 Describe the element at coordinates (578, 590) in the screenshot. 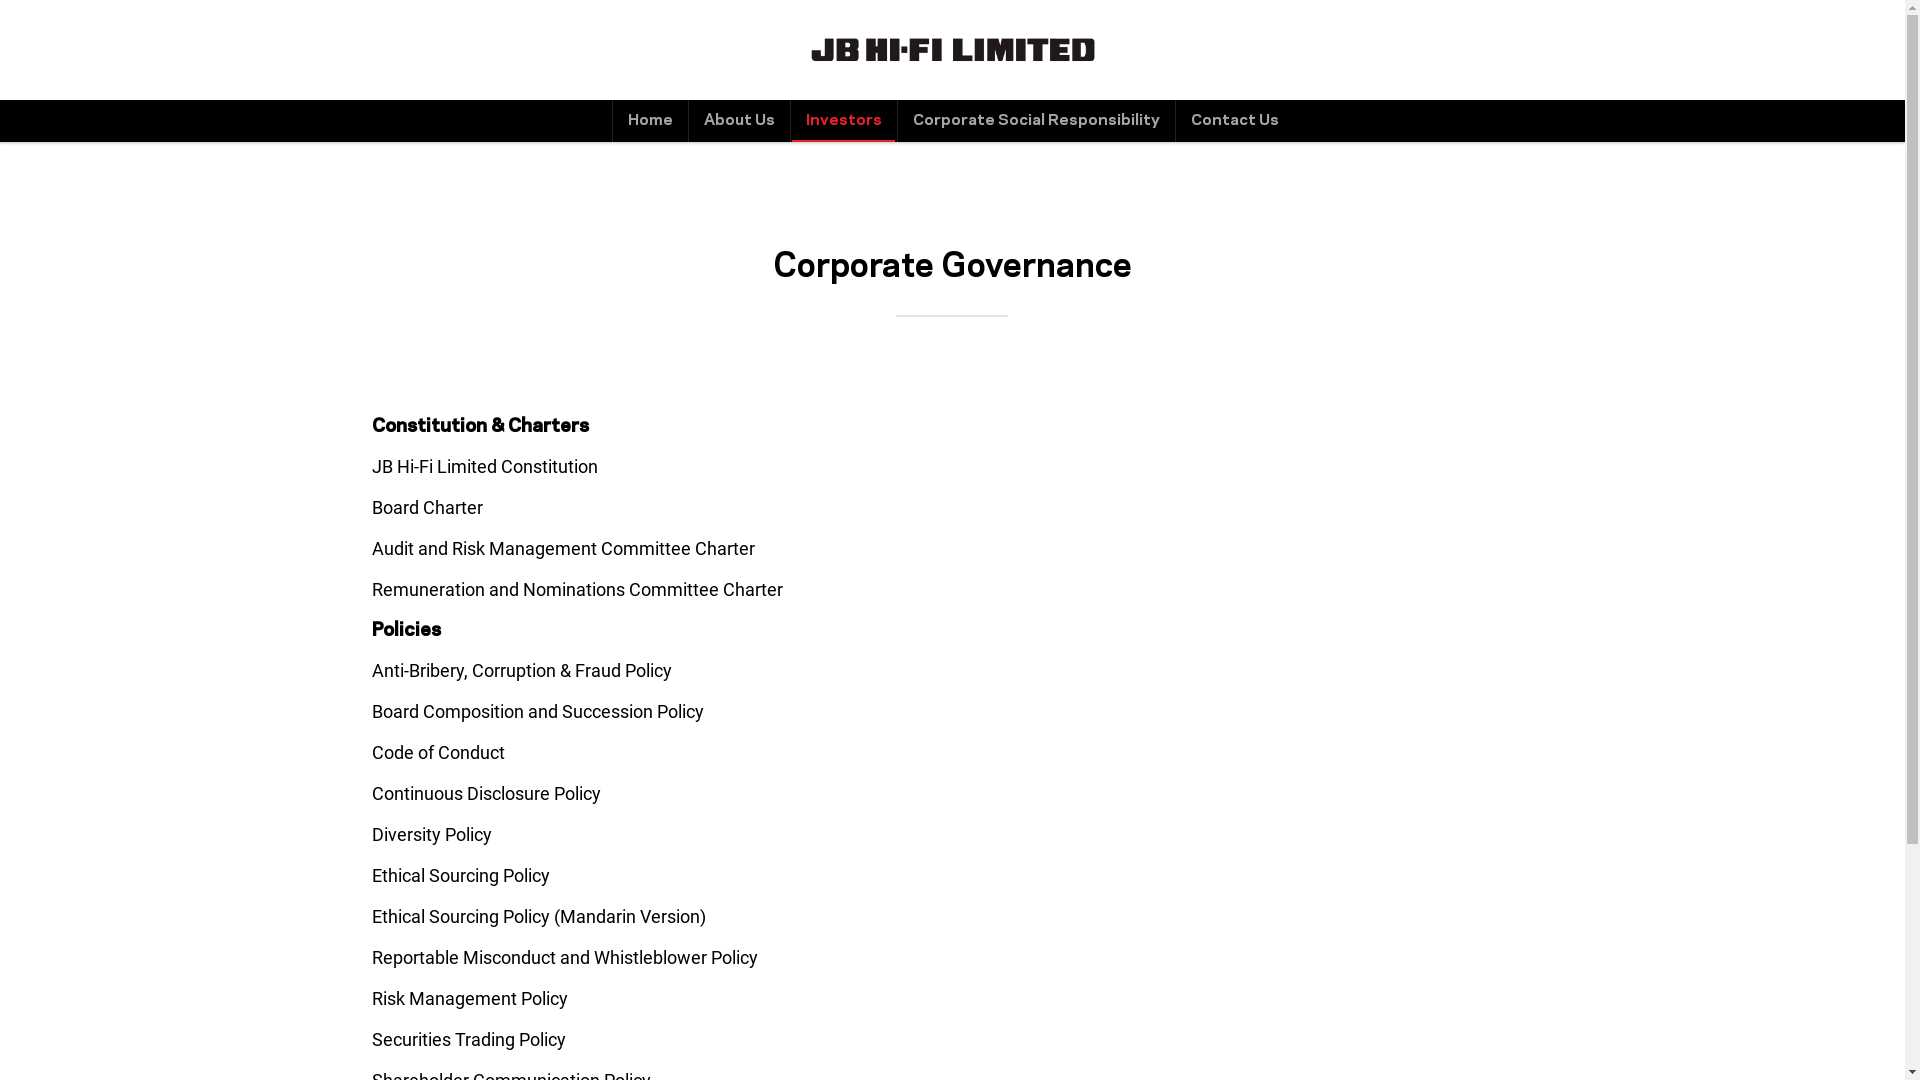

I see `Remuneration and Nominations Committee Charter` at that location.